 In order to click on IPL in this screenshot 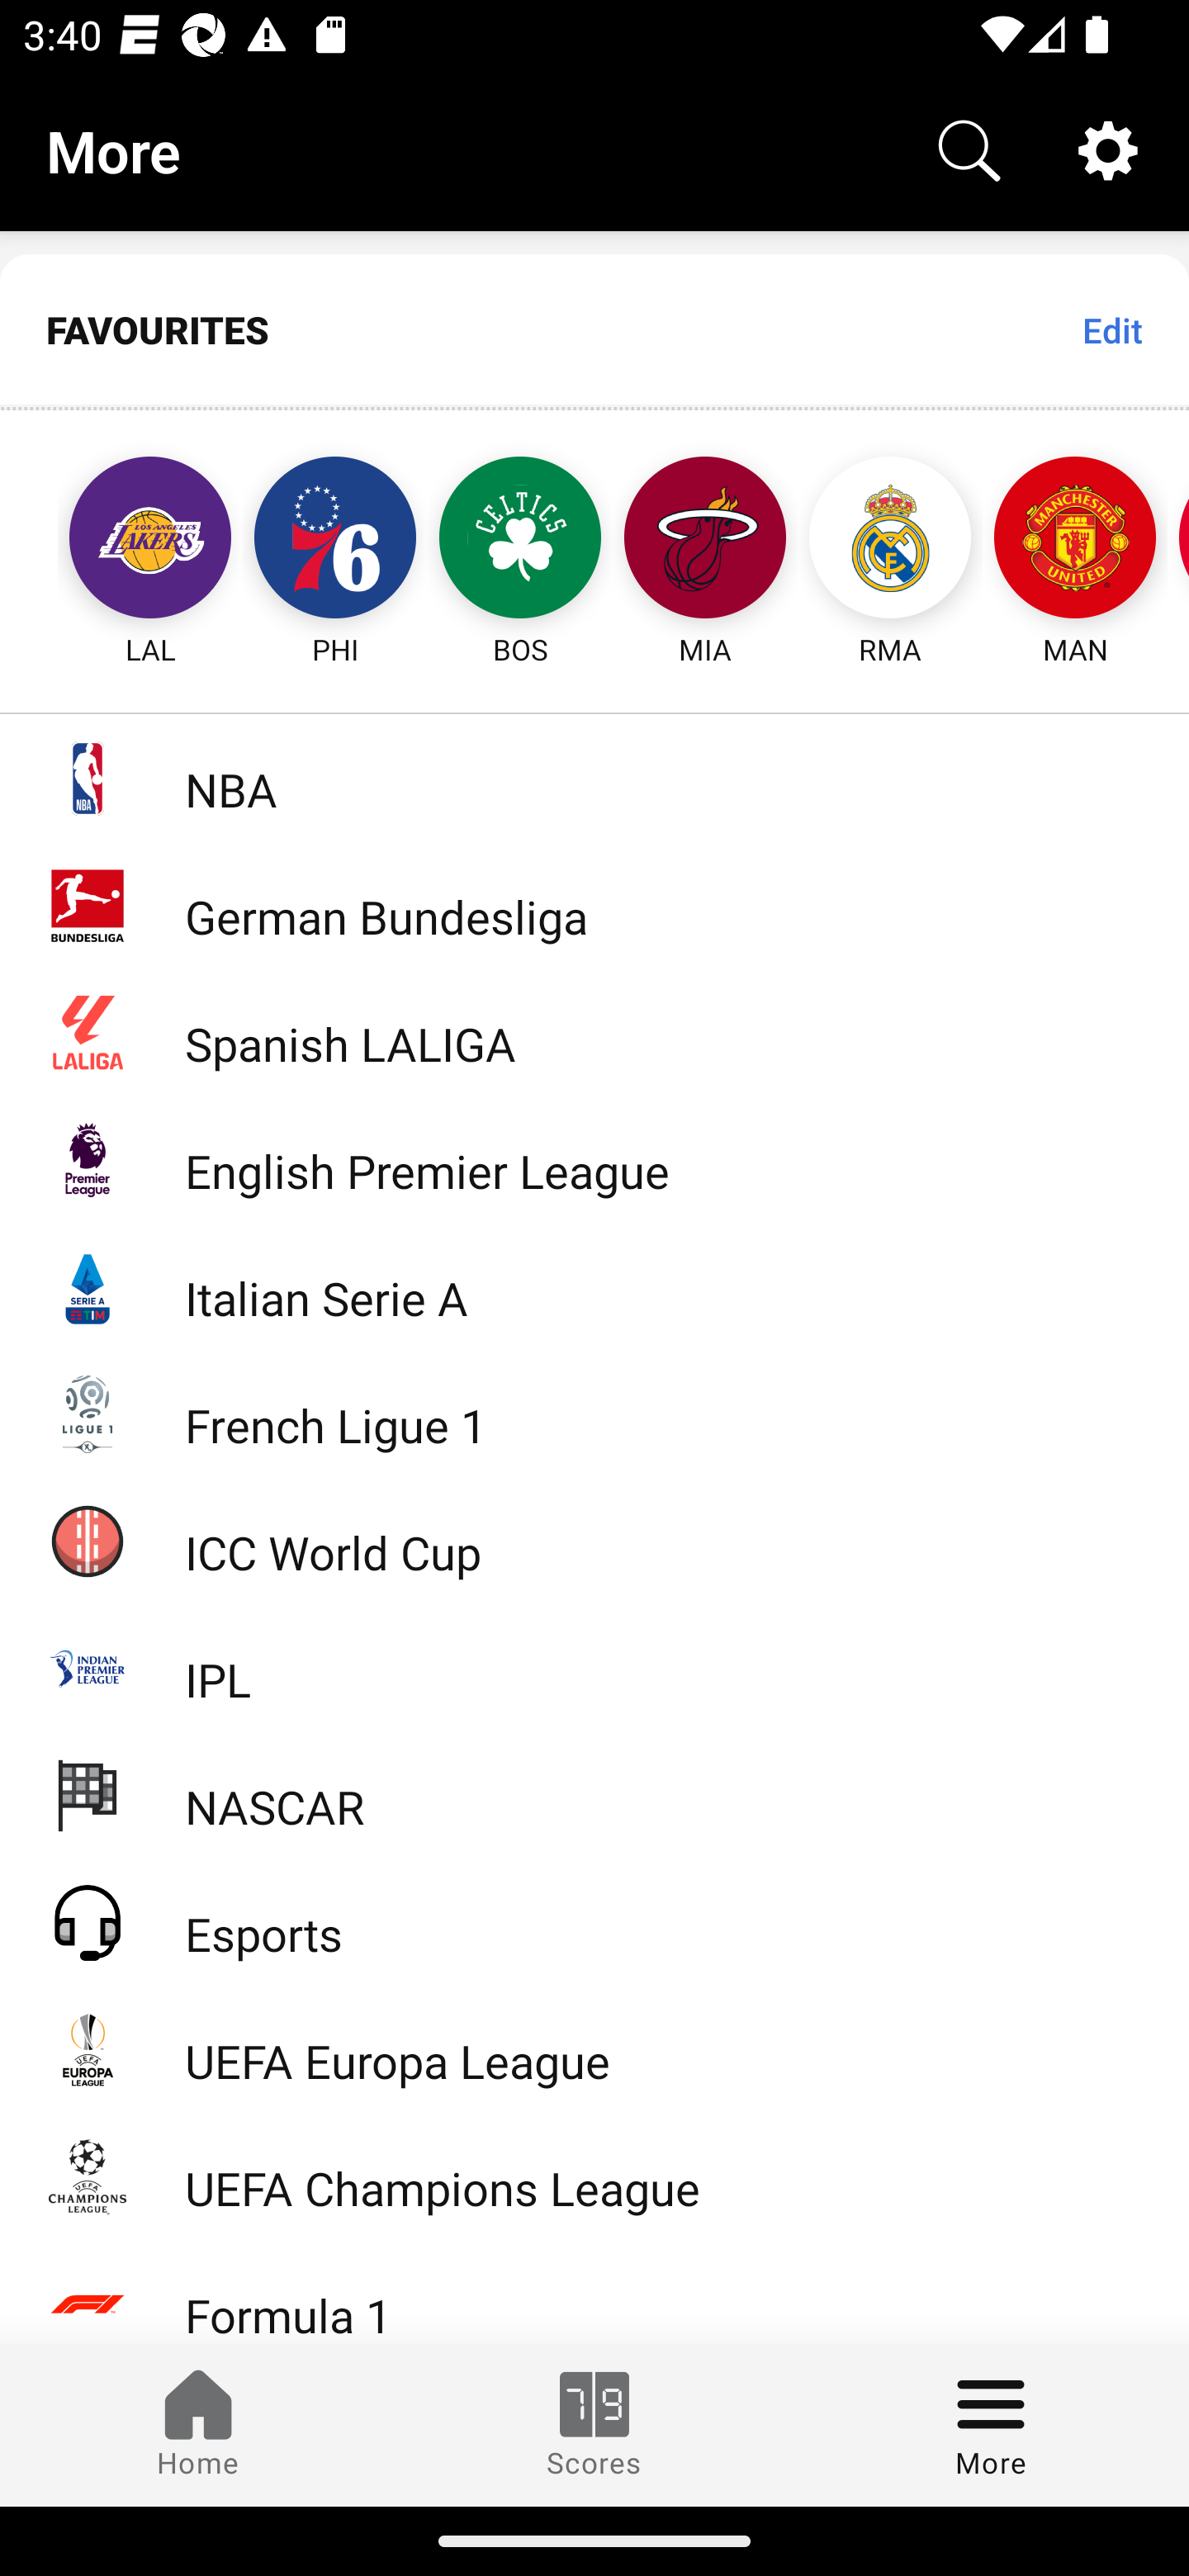, I will do `click(594, 1668)`.